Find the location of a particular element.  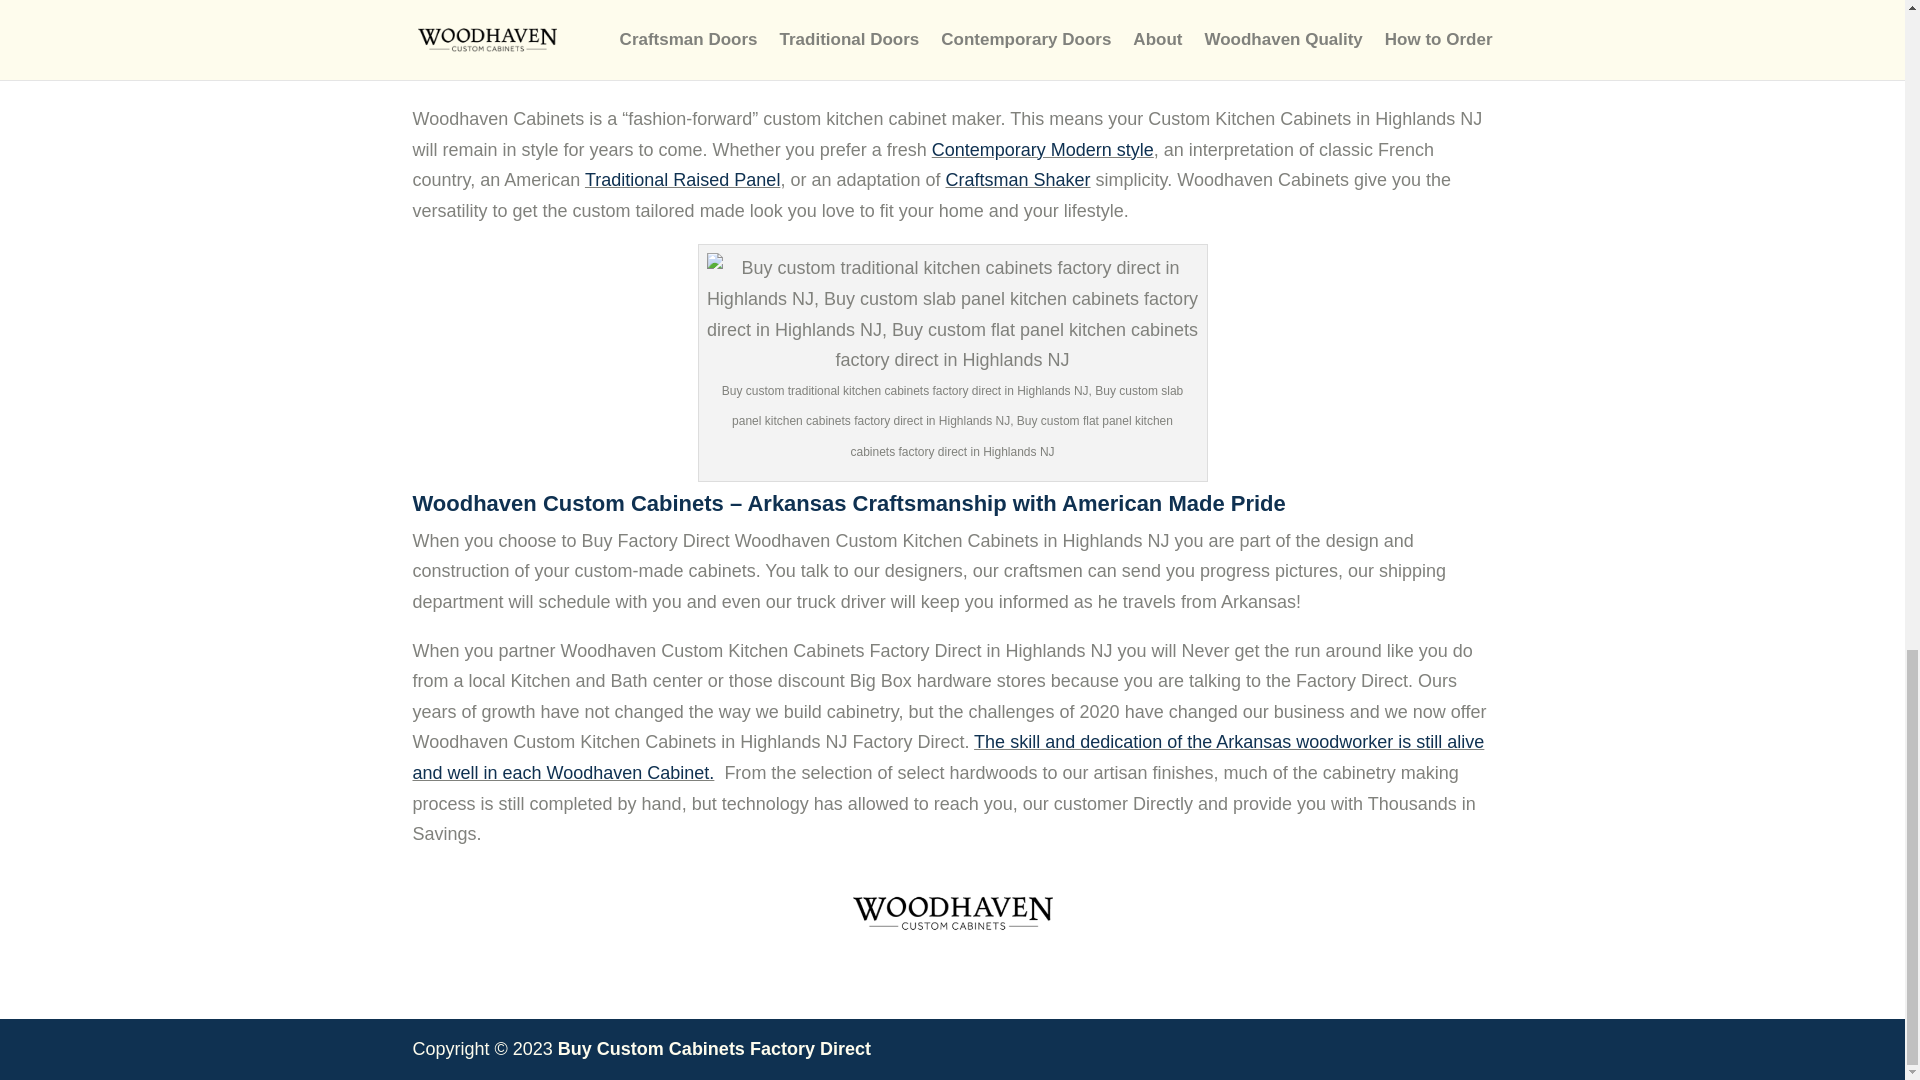

Craftsman Shaker is located at coordinates (1018, 180).